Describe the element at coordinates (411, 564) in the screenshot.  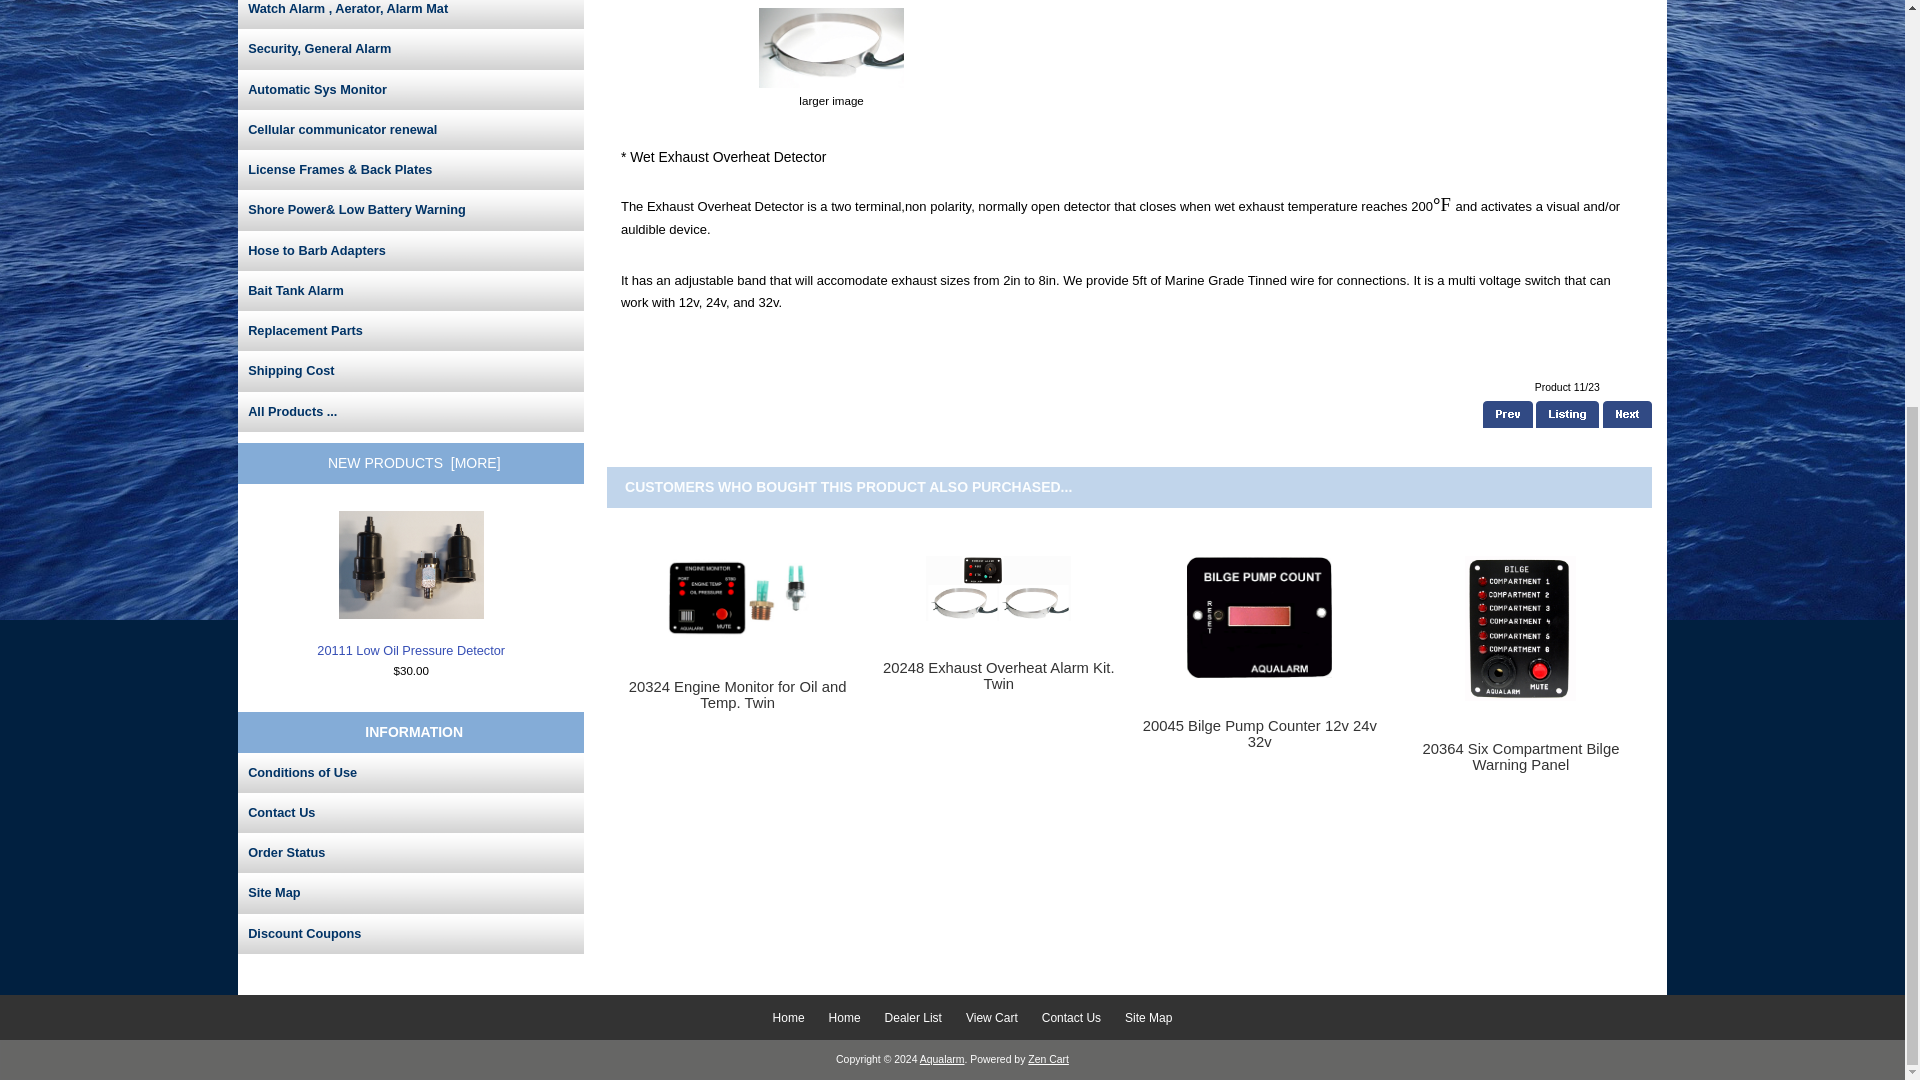
I see `20111 Low Oil Pressure Detector` at that location.